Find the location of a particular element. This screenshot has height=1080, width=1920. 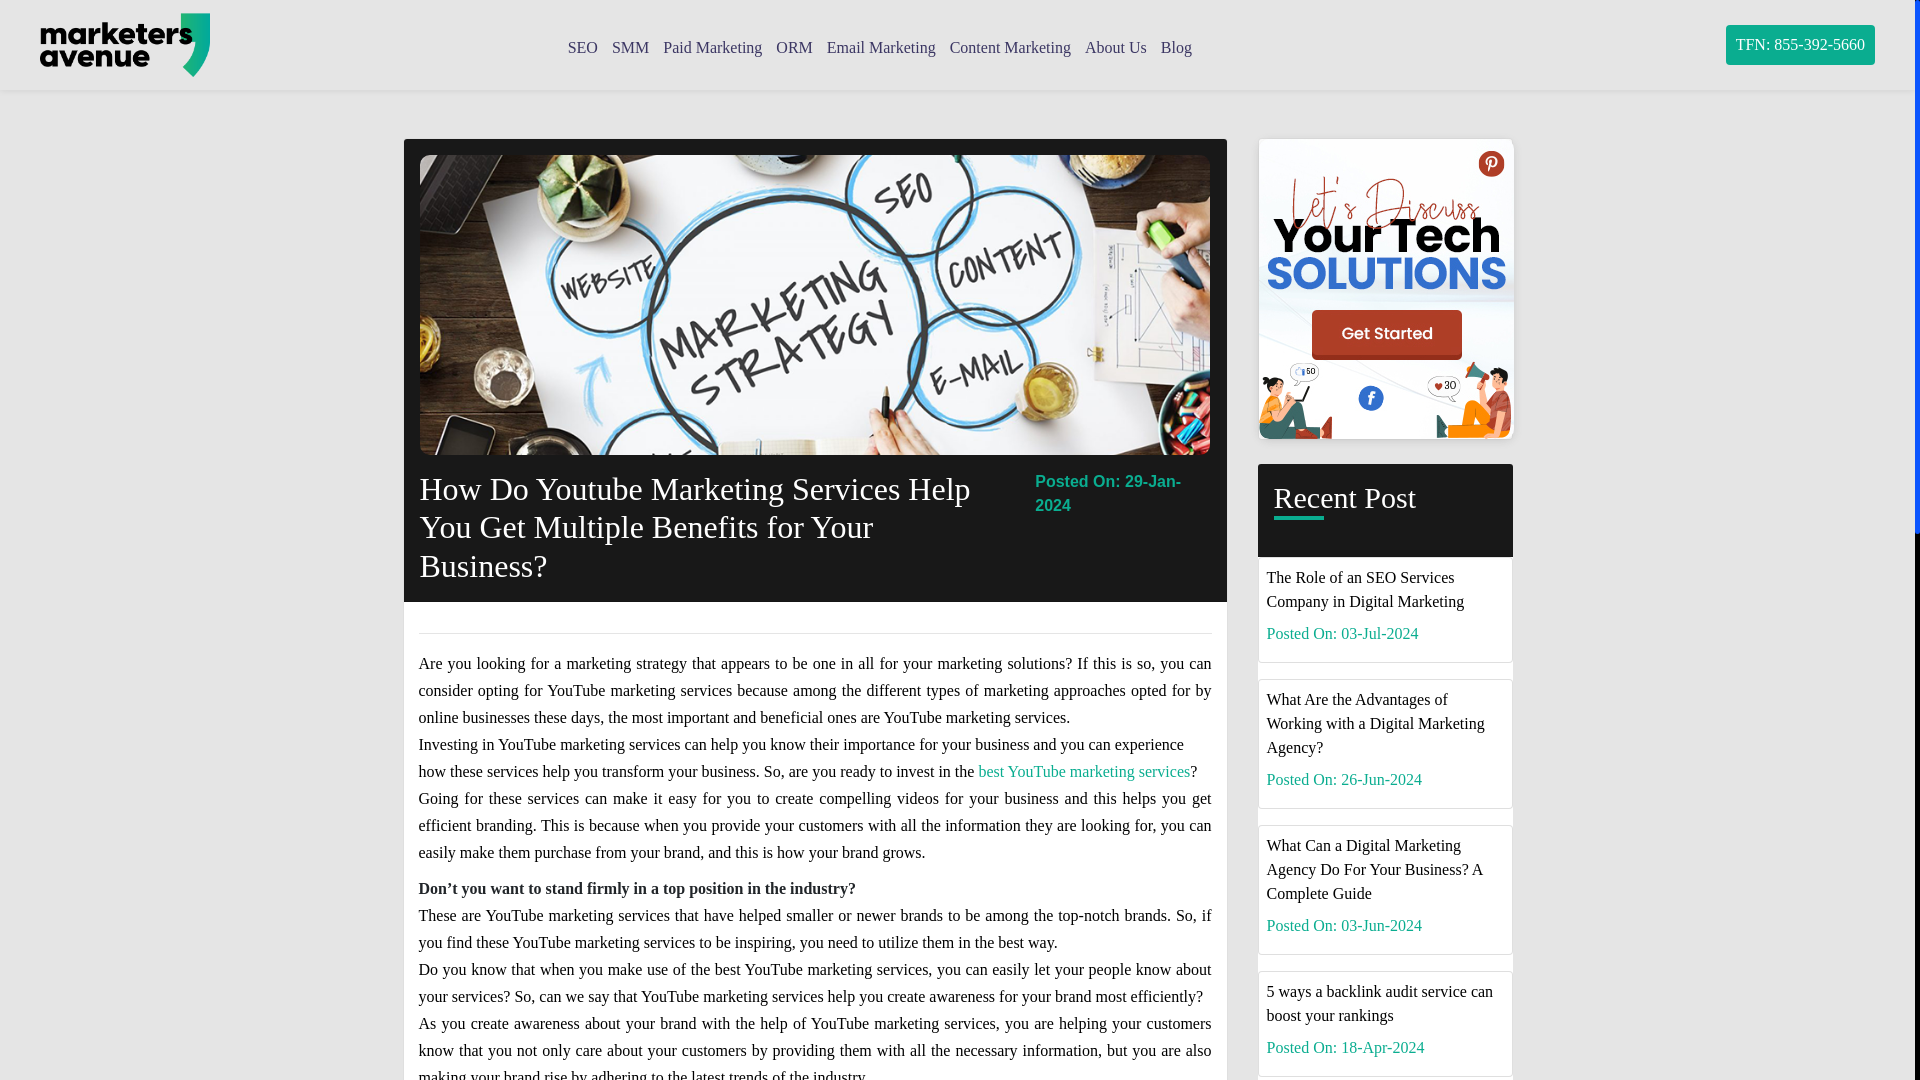

Content Marketing is located at coordinates (1010, 47).